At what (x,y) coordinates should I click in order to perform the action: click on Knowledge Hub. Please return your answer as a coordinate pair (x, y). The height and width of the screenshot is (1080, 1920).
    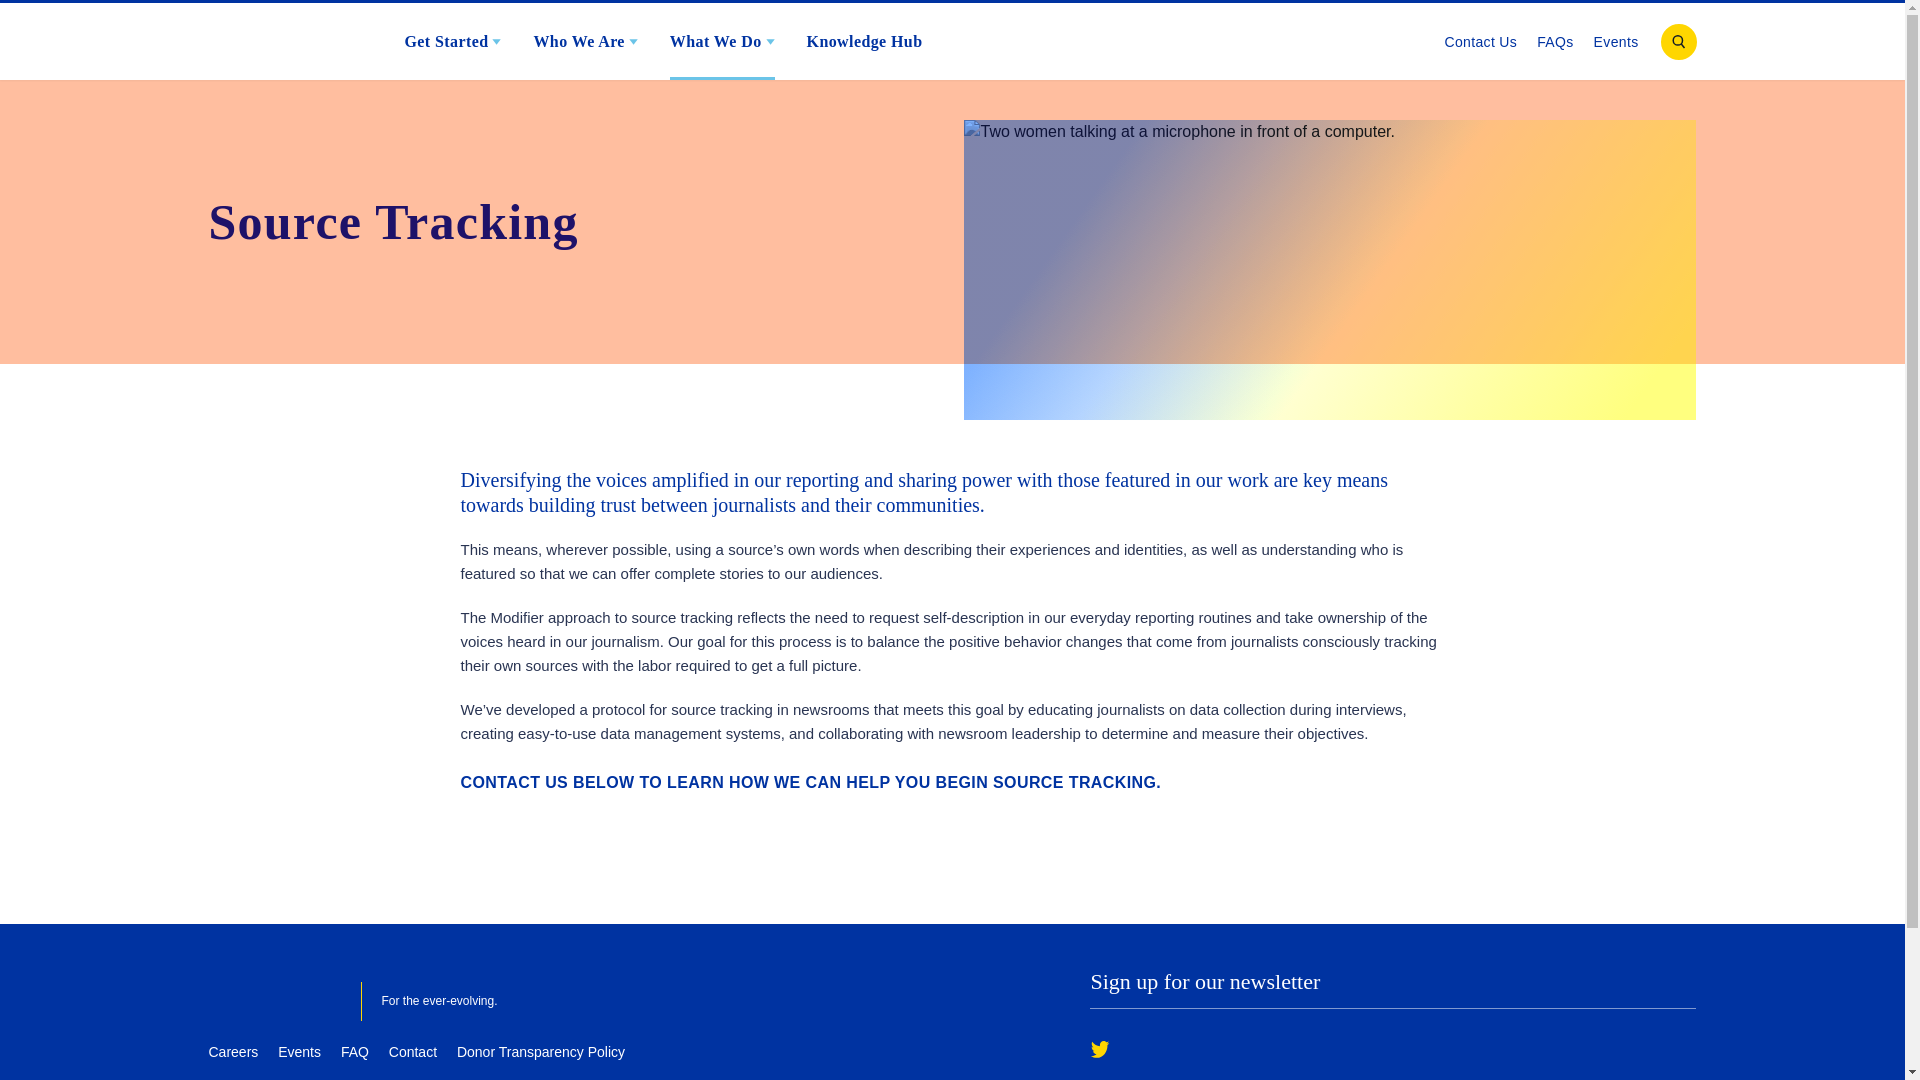
    Looking at the image, I should click on (864, 40).